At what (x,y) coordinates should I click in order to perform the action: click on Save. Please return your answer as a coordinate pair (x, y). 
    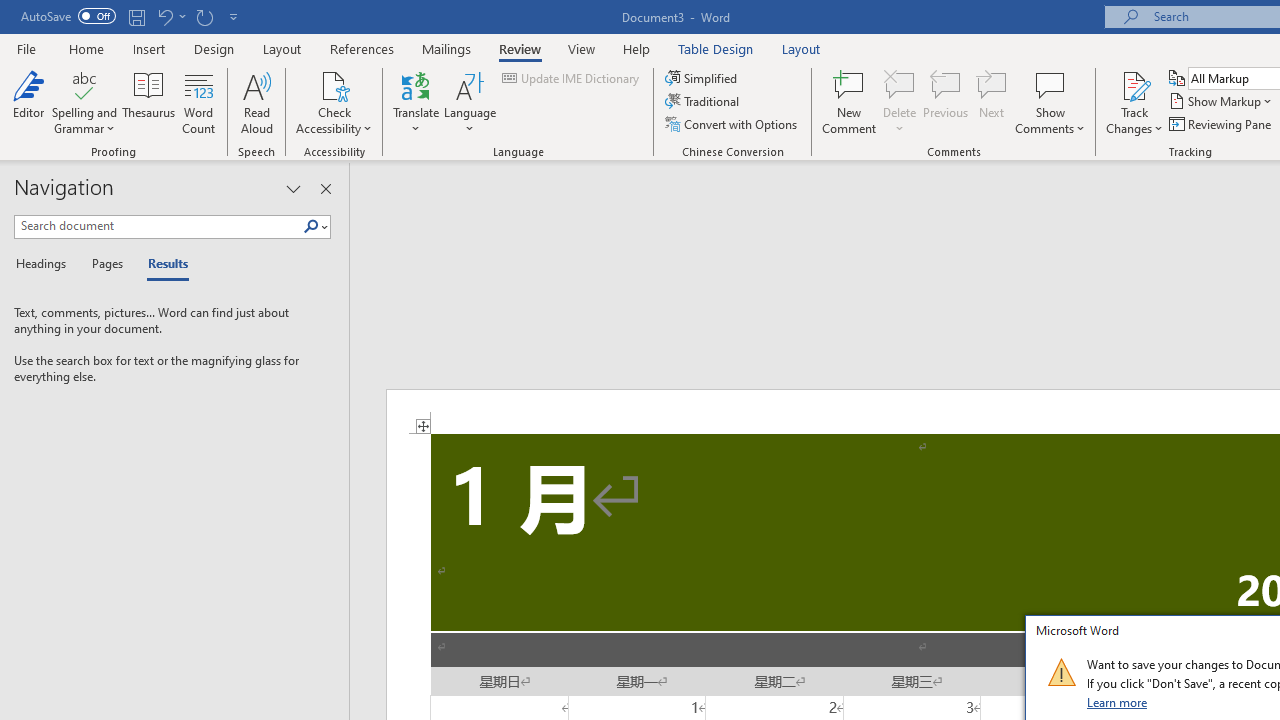
    Looking at the image, I should click on (136, 16).